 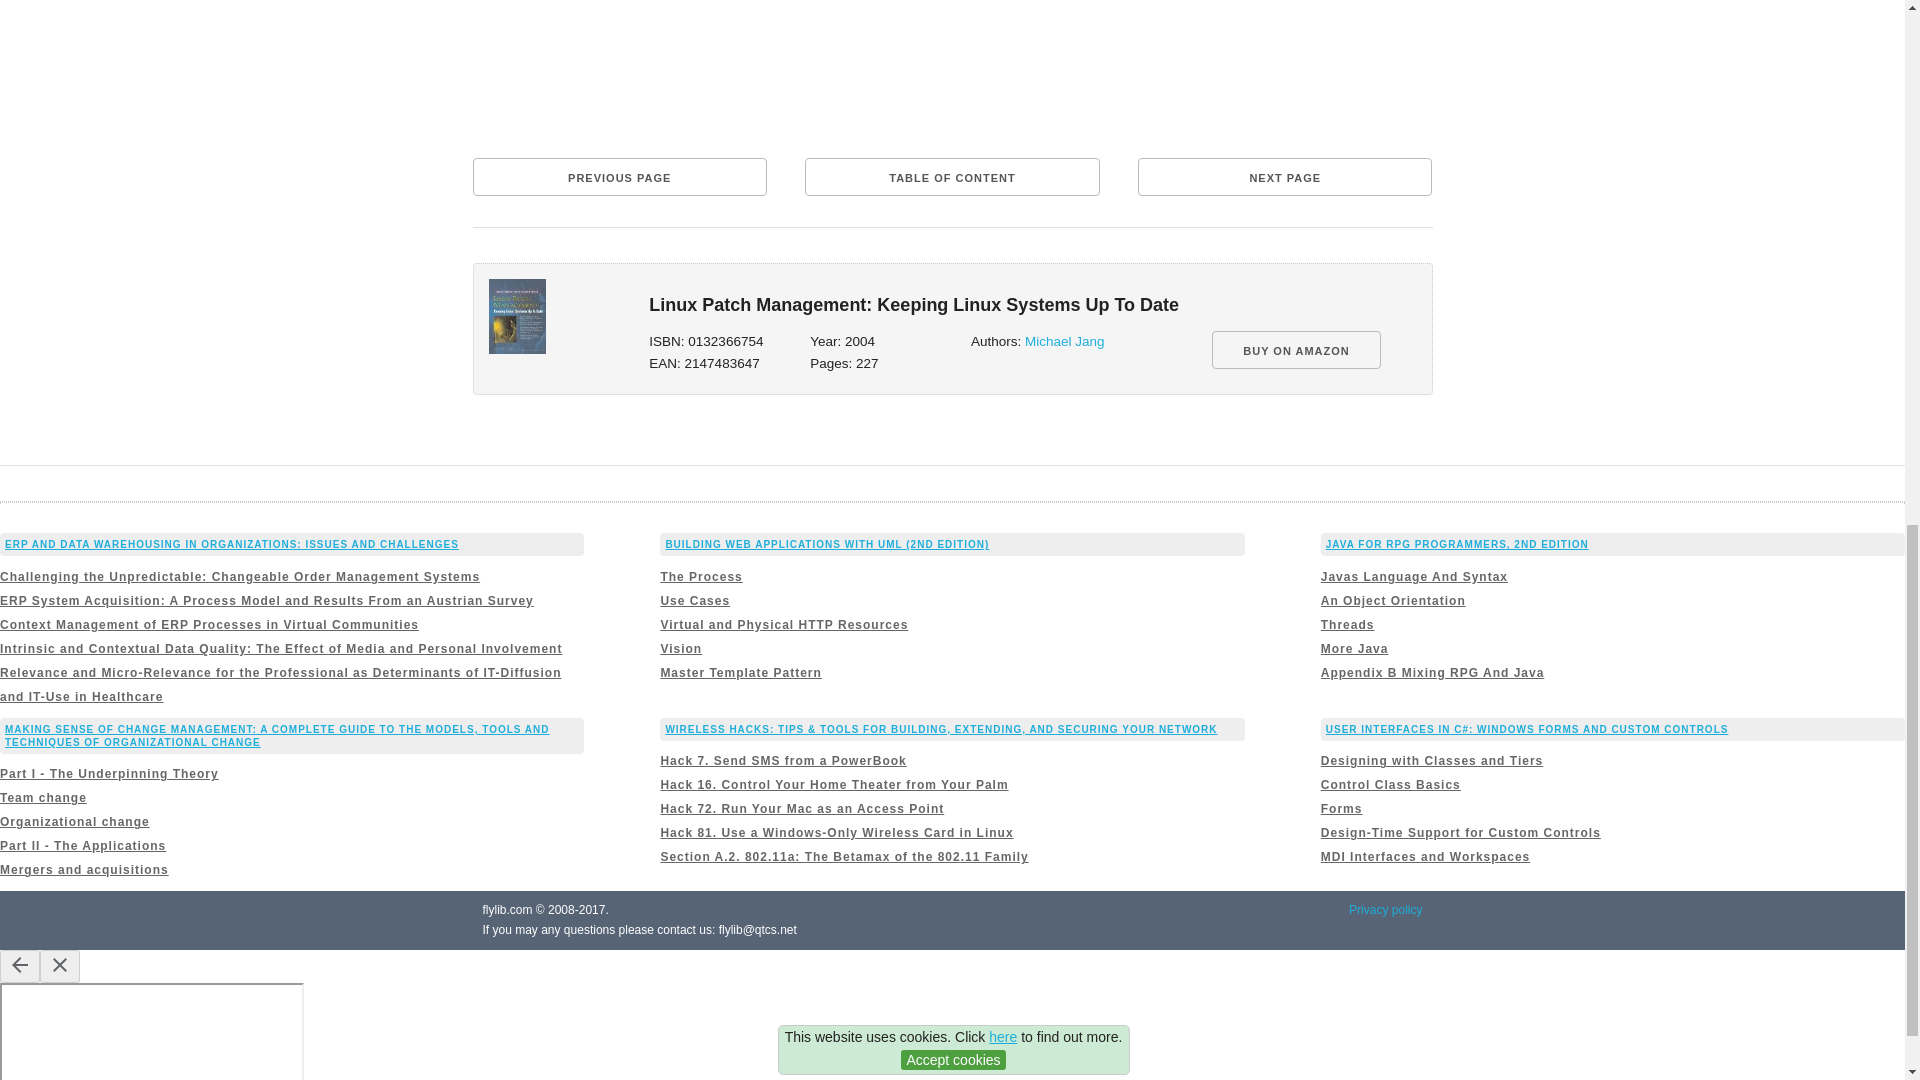 I want to click on Master Template Pattern, so click(x=740, y=673).